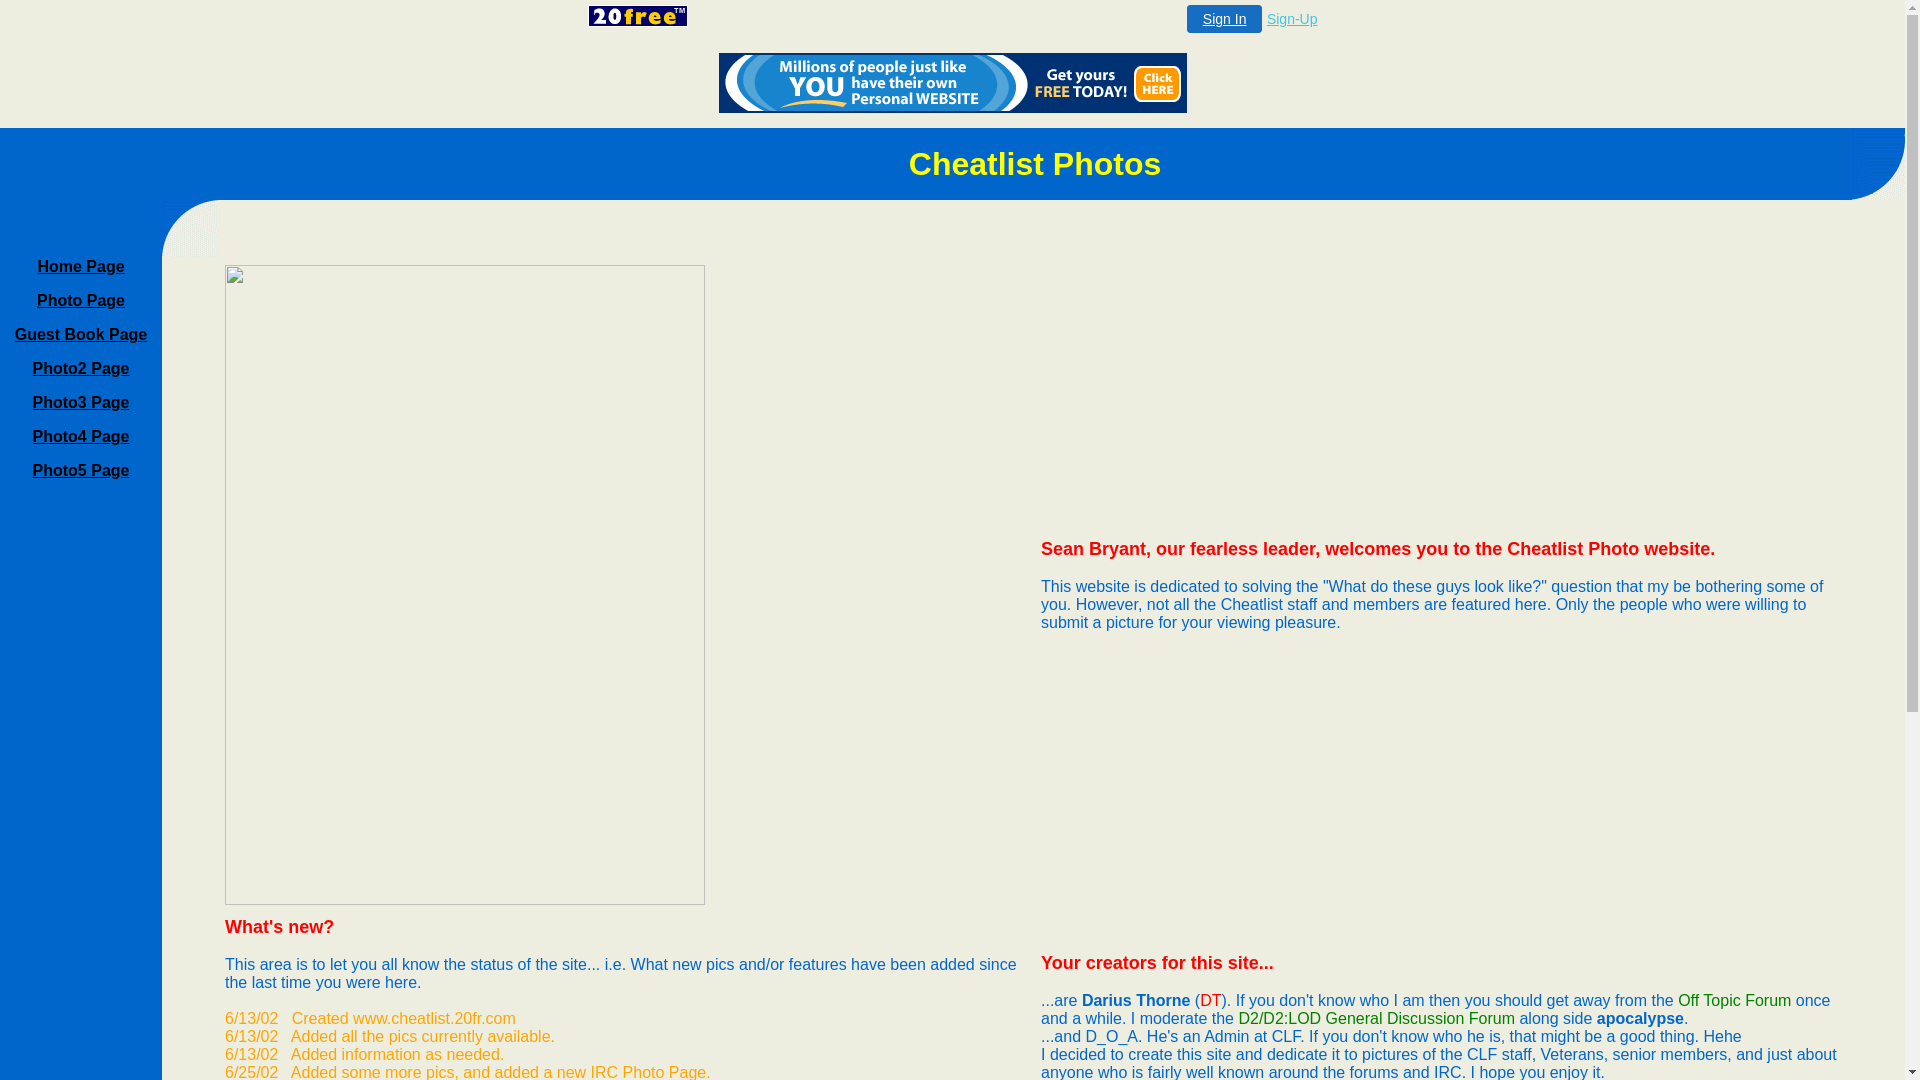 Image resolution: width=1920 pixels, height=1080 pixels. What do you see at coordinates (80, 266) in the screenshot?
I see `Home Page` at bounding box center [80, 266].